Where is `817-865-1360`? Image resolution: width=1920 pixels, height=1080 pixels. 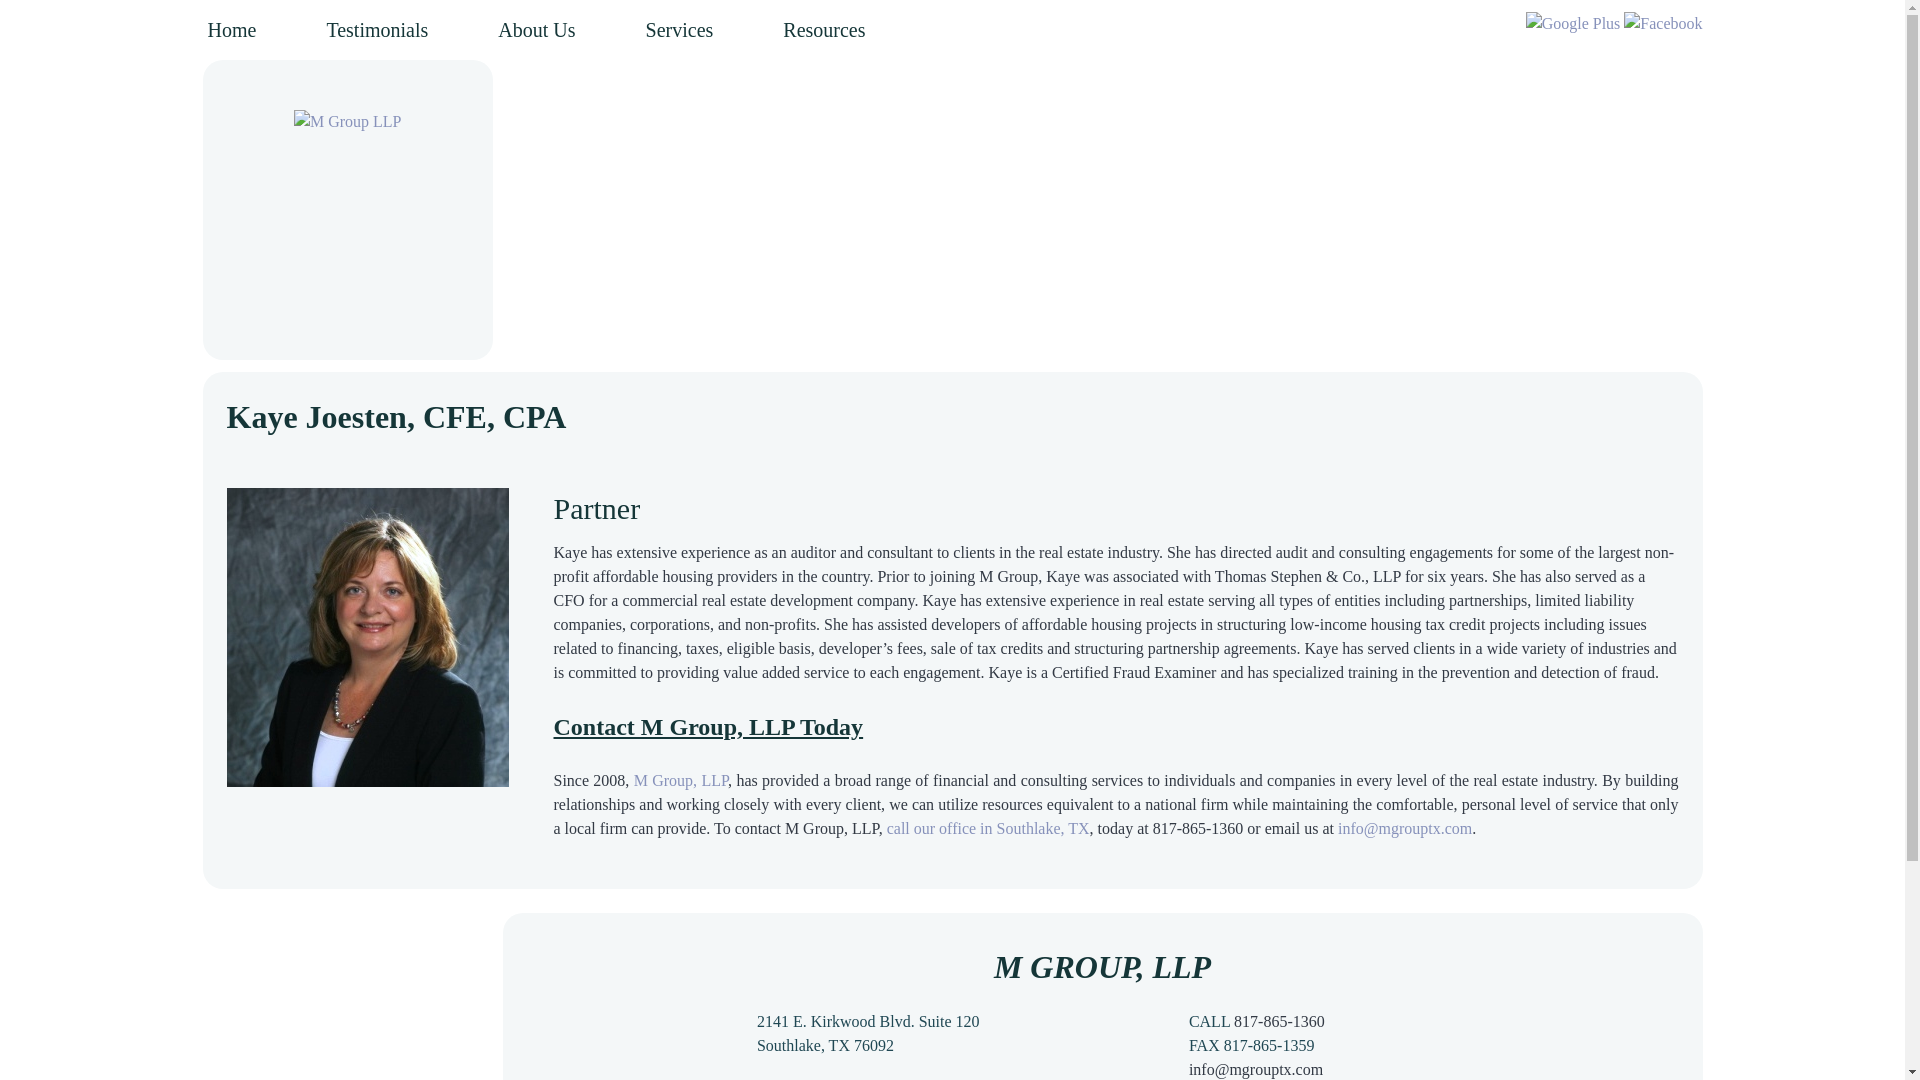
817-865-1360 is located at coordinates (1279, 1022).